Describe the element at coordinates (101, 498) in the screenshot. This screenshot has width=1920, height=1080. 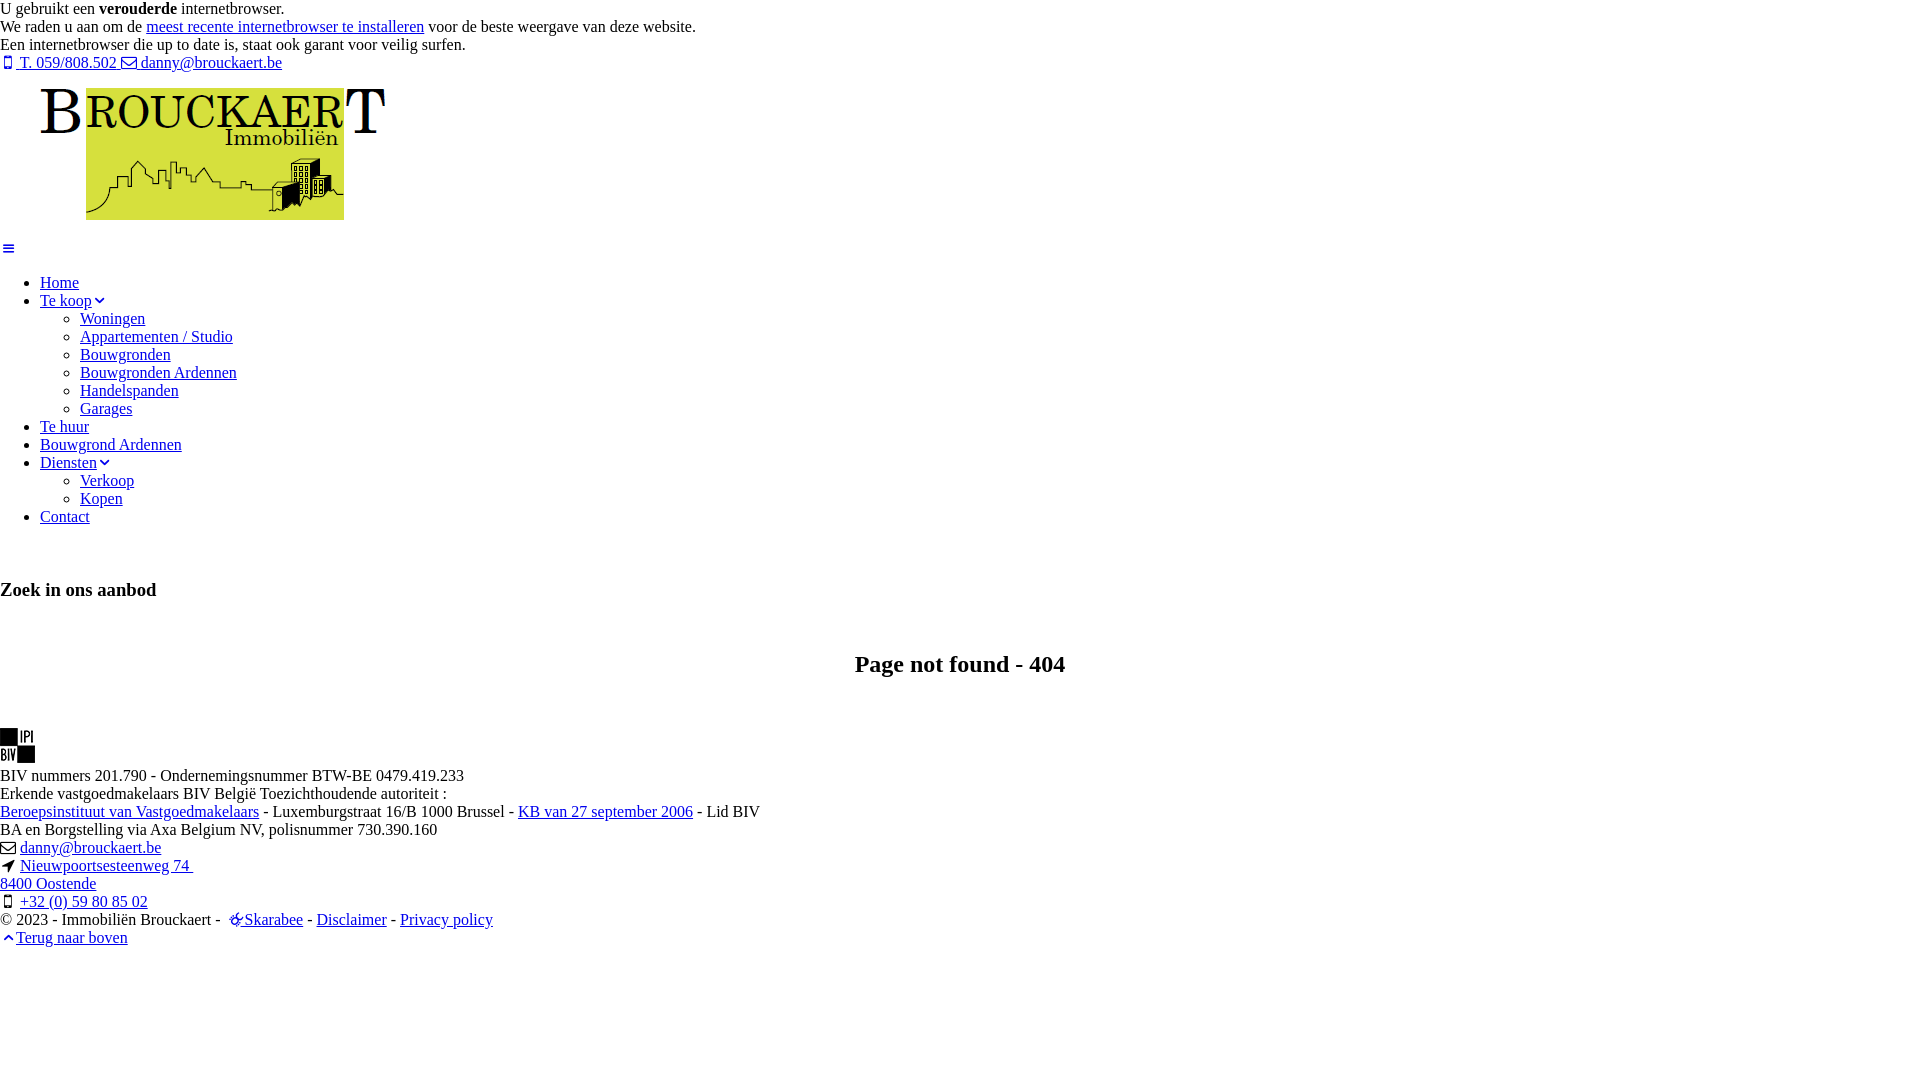
I see `Kopen` at that location.